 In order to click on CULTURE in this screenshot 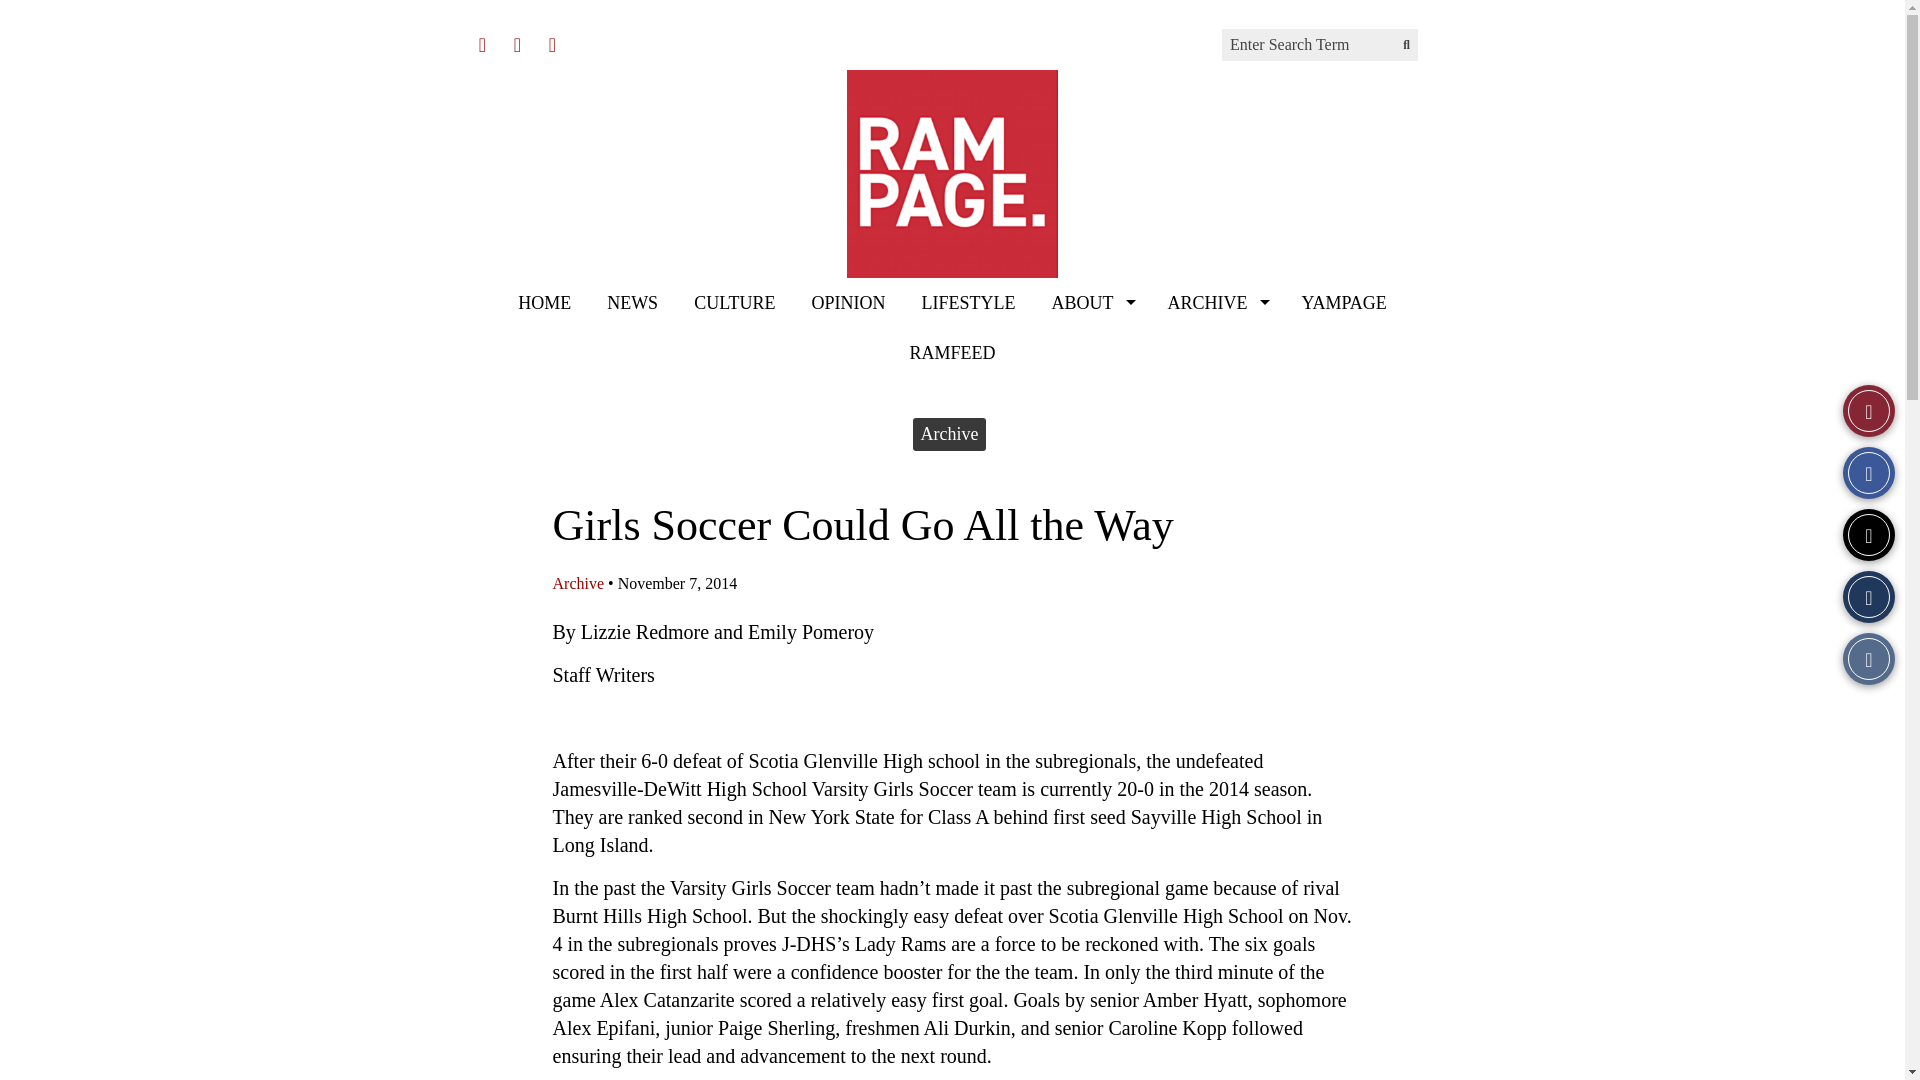, I will do `click(734, 302)`.